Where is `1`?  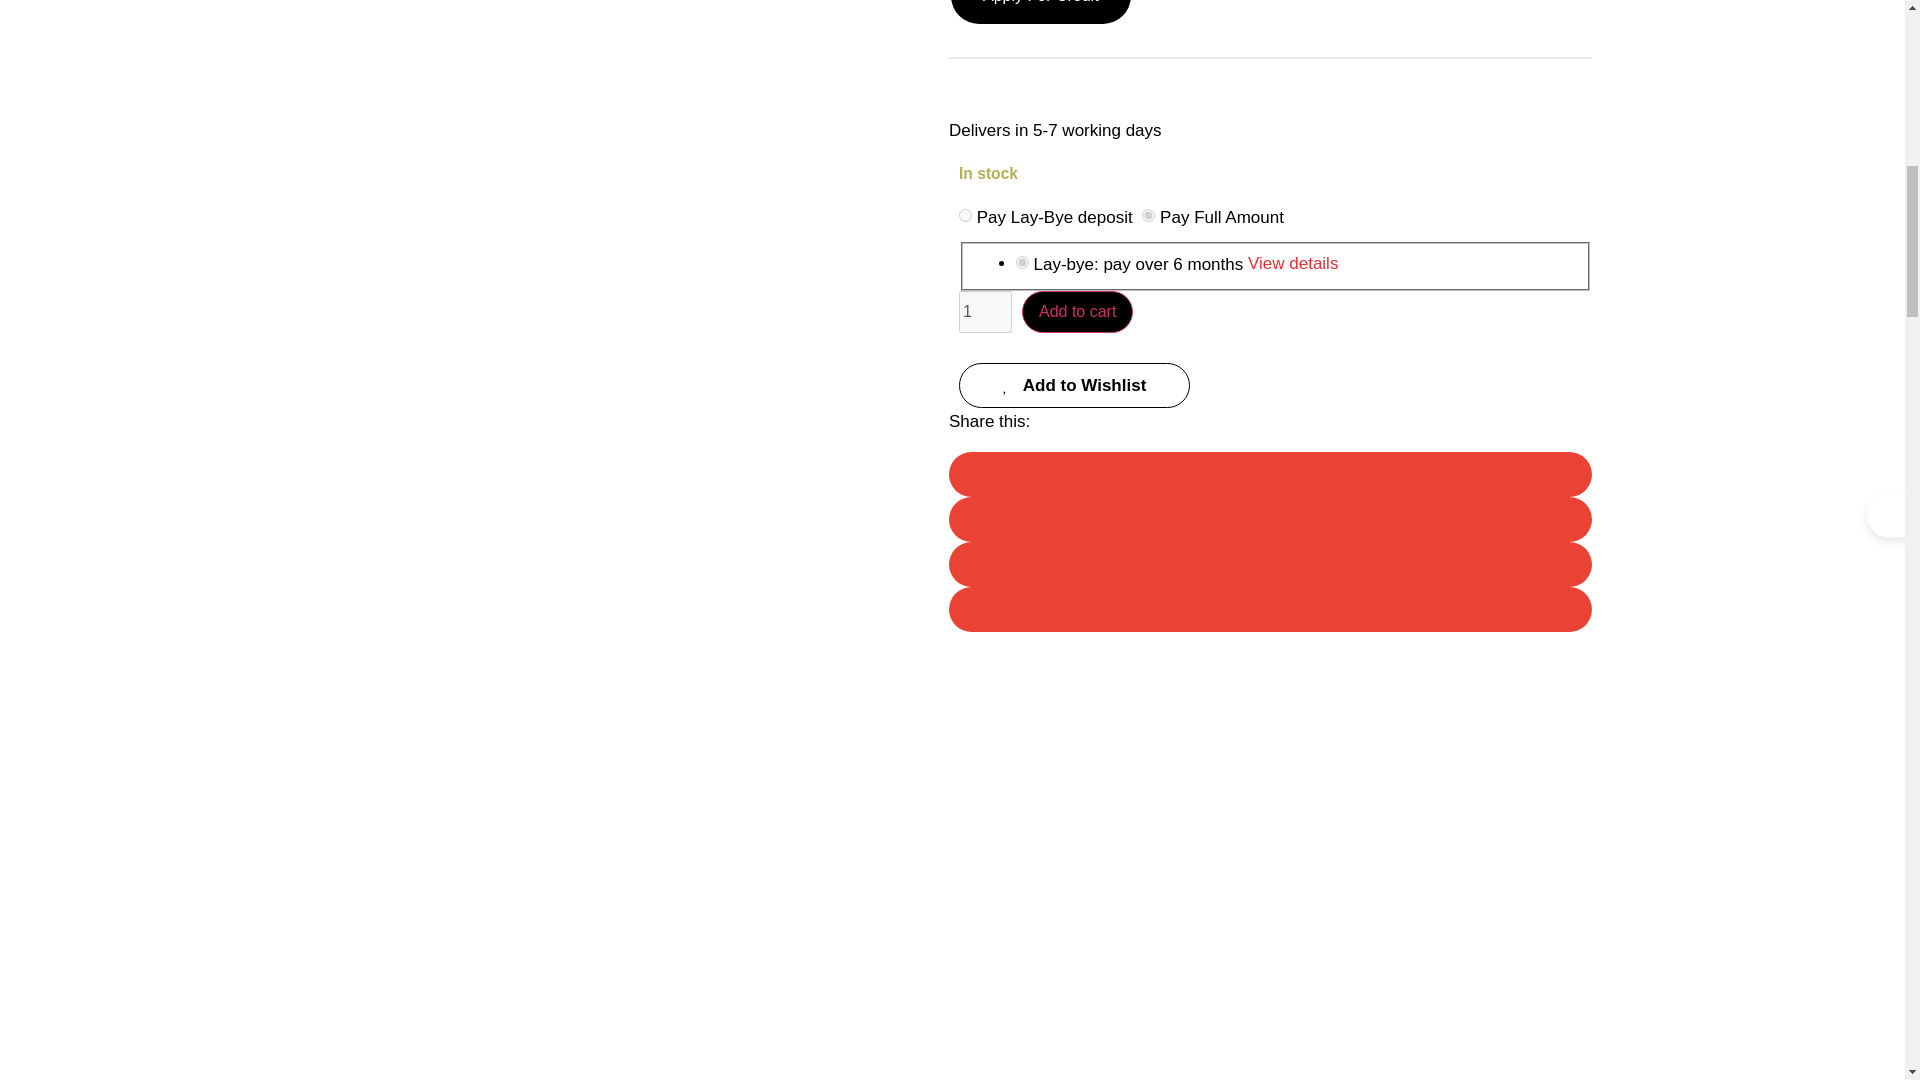 1 is located at coordinates (984, 311).